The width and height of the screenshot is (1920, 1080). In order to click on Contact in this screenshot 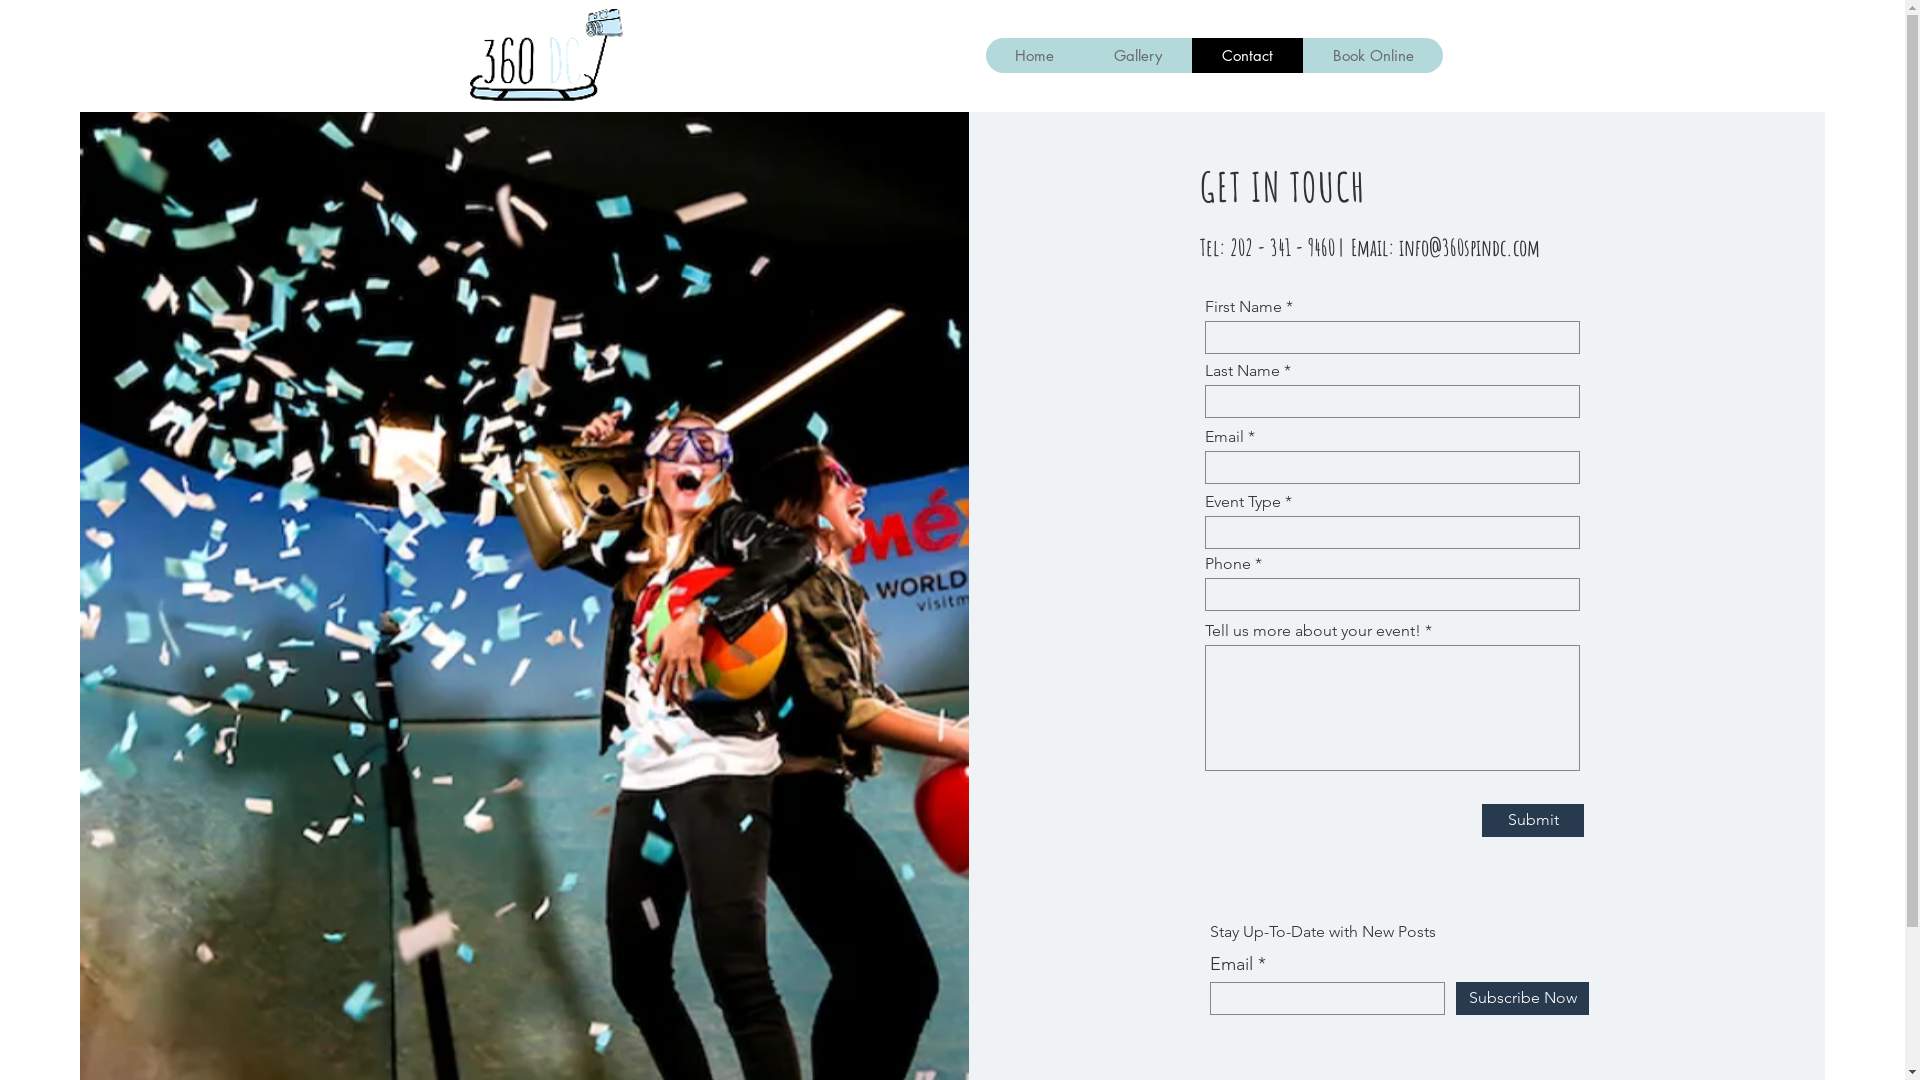, I will do `click(1248, 56)`.